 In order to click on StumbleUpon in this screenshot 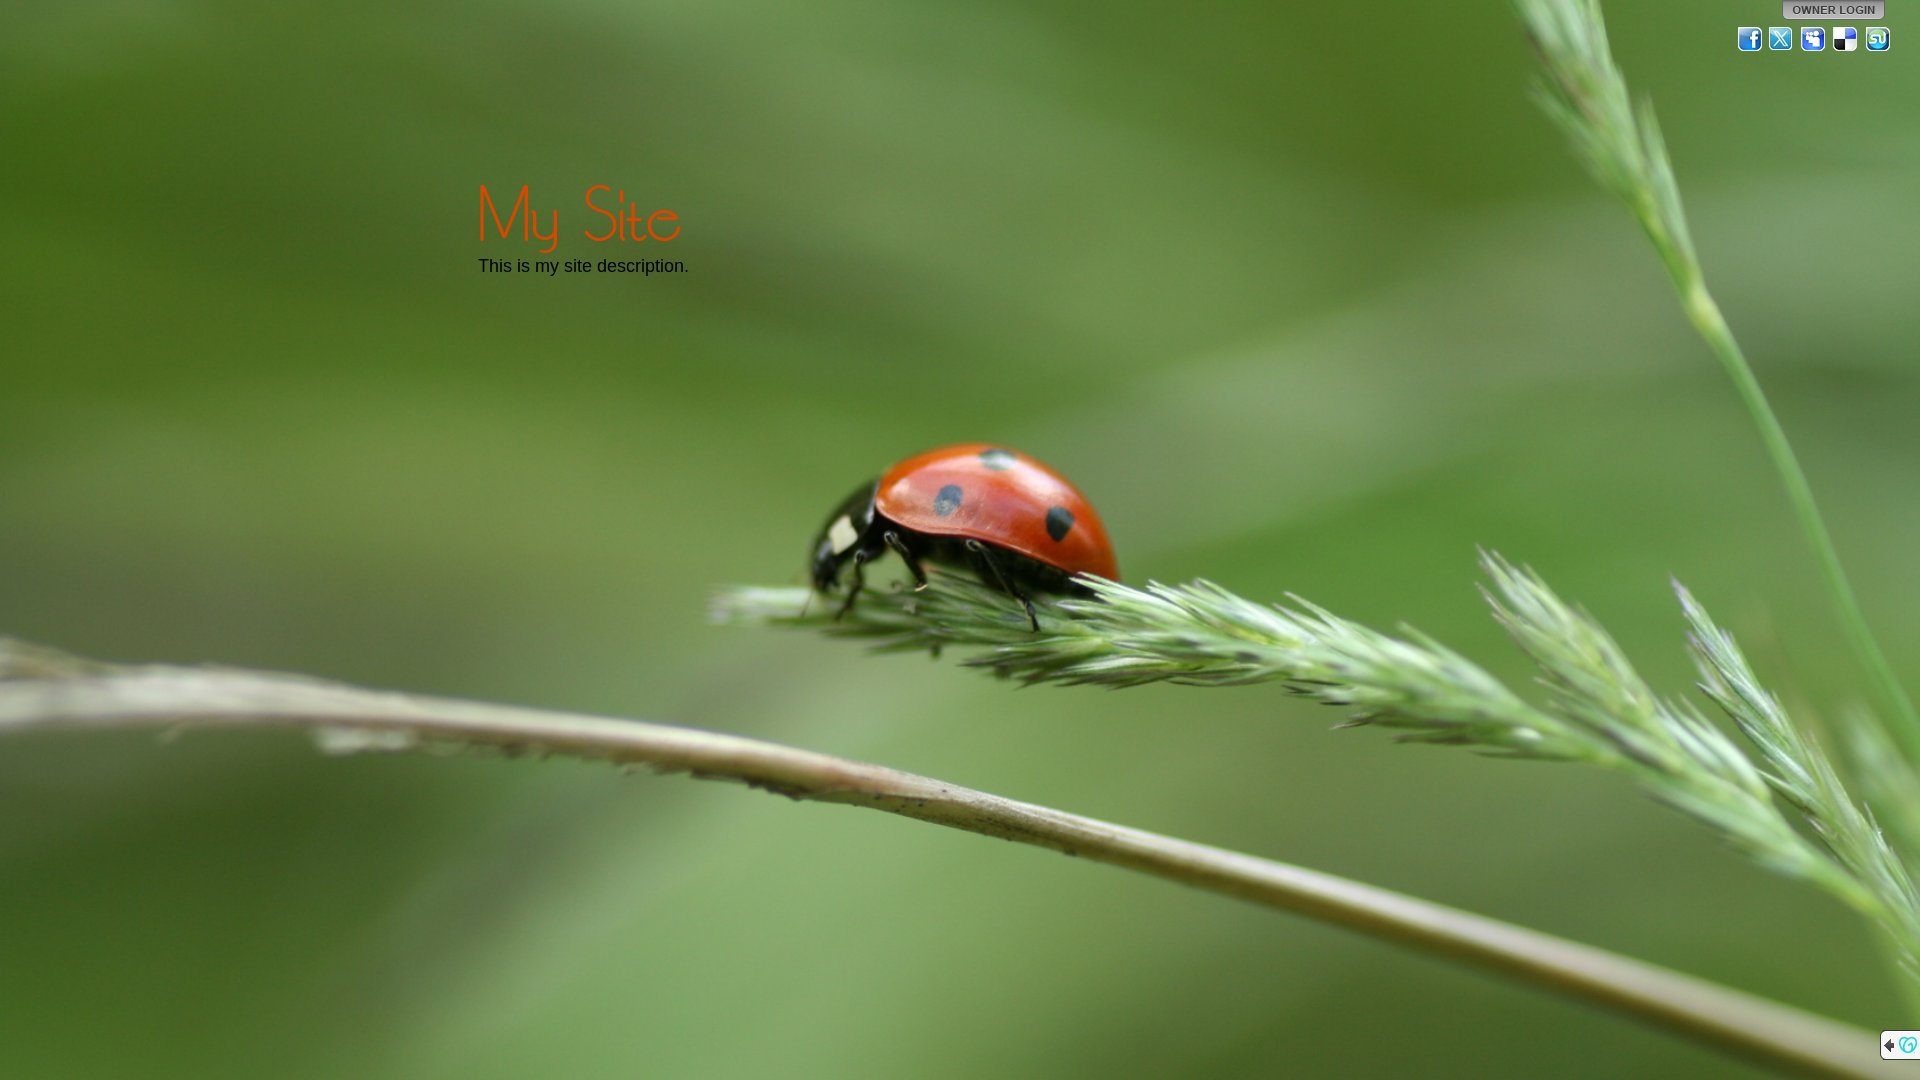, I will do `click(1878, 39)`.